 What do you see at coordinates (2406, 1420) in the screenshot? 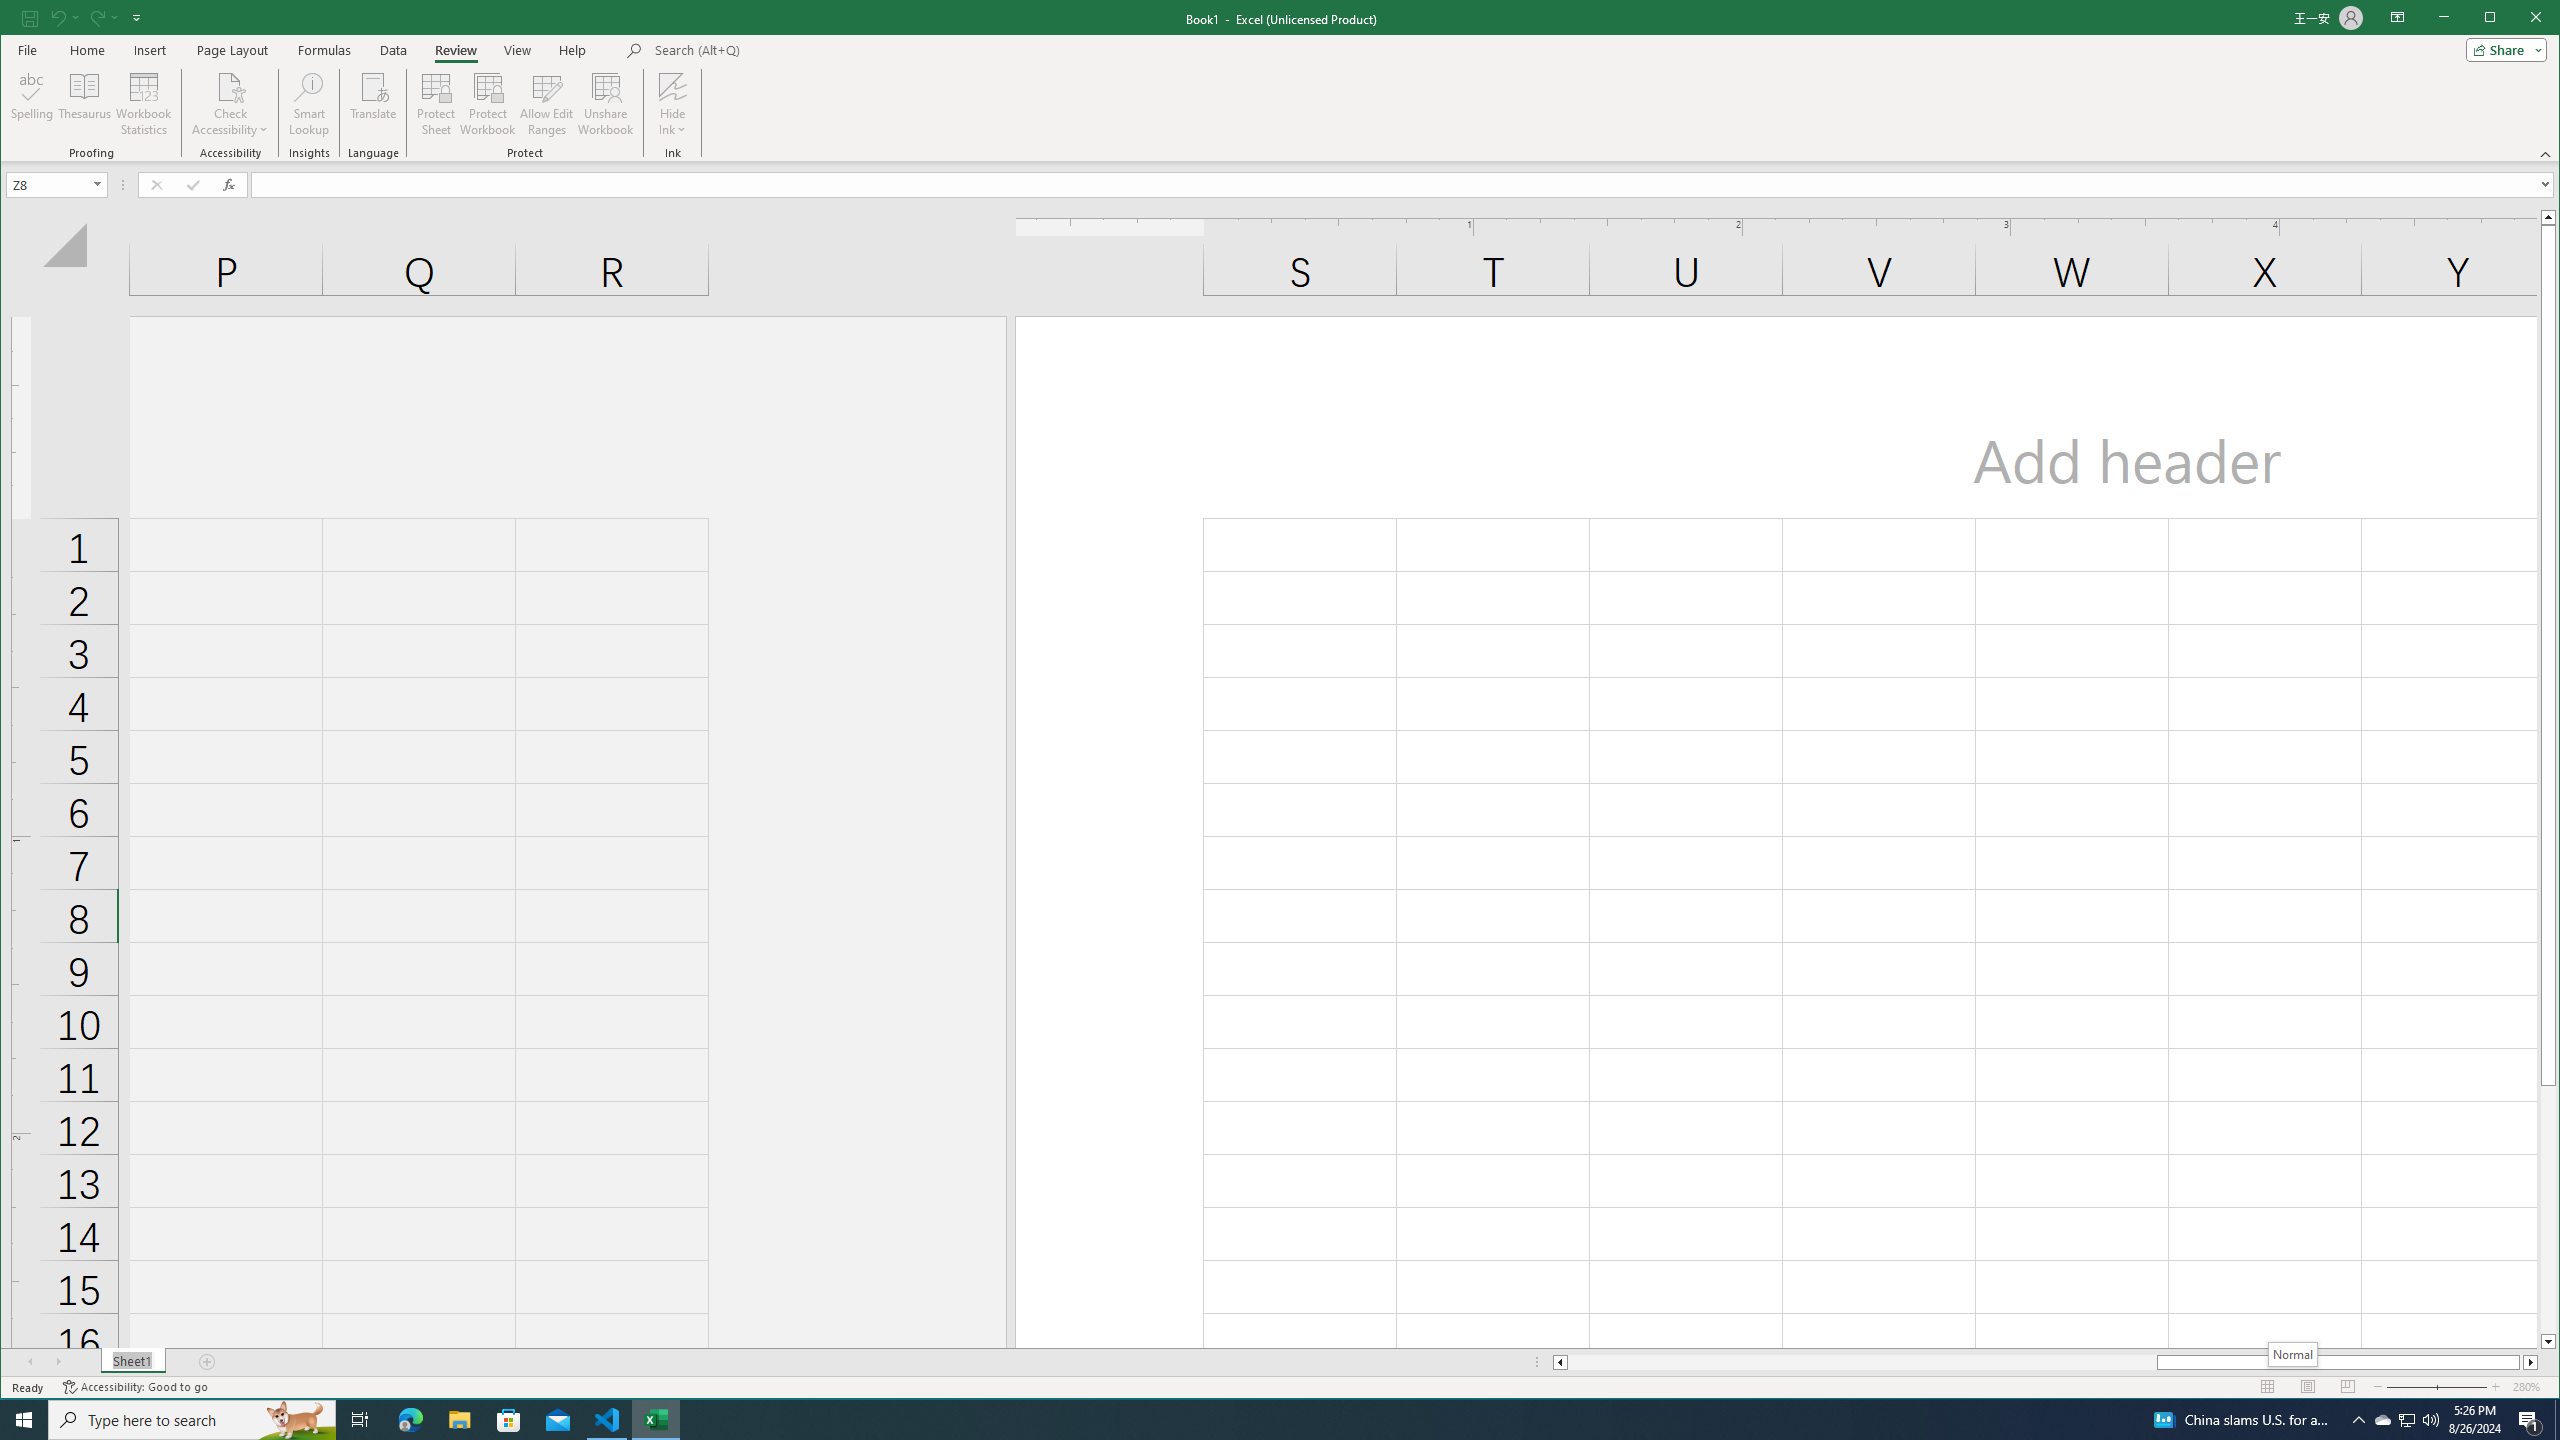
I see `User Promoted Notification Area` at bounding box center [2406, 1420].